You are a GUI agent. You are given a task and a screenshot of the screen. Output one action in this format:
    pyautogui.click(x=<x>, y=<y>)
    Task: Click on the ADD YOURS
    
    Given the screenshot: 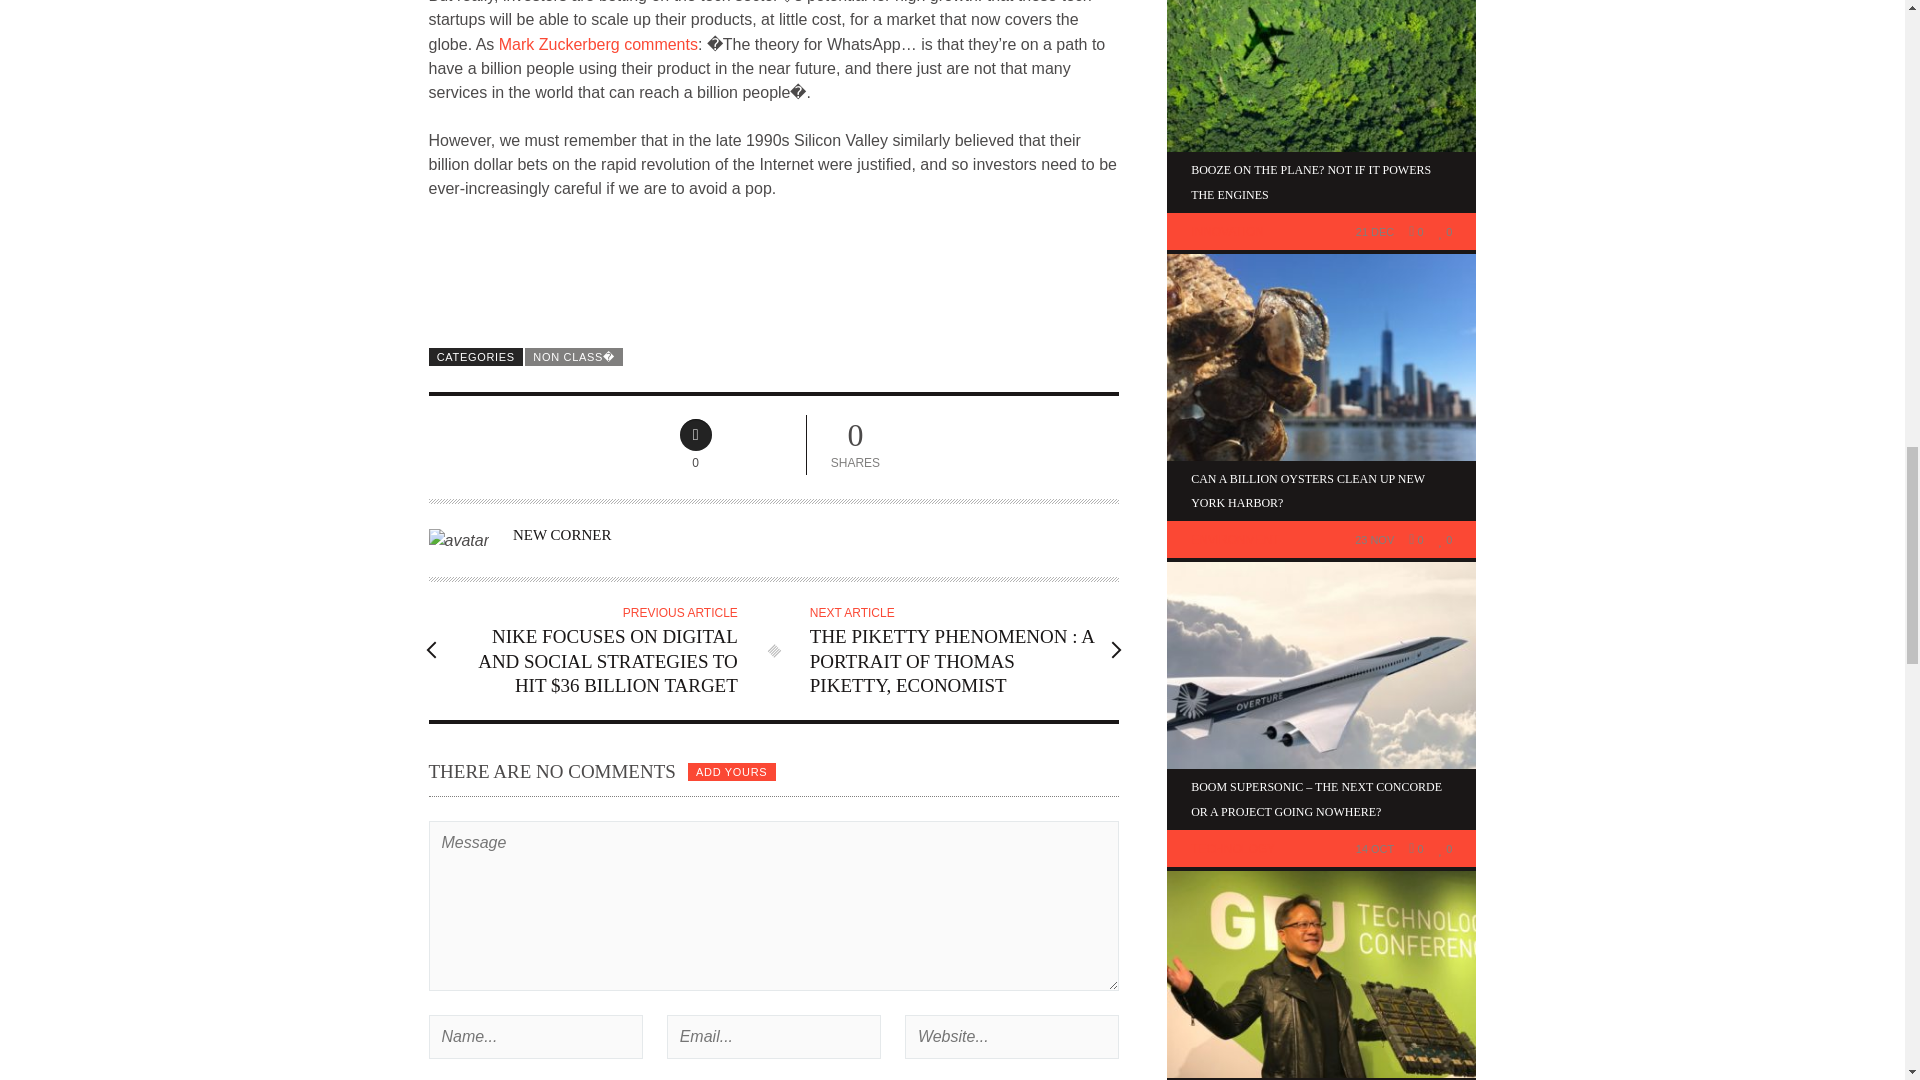 What is the action you would take?
    pyautogui.click(x=731, y=771)
    